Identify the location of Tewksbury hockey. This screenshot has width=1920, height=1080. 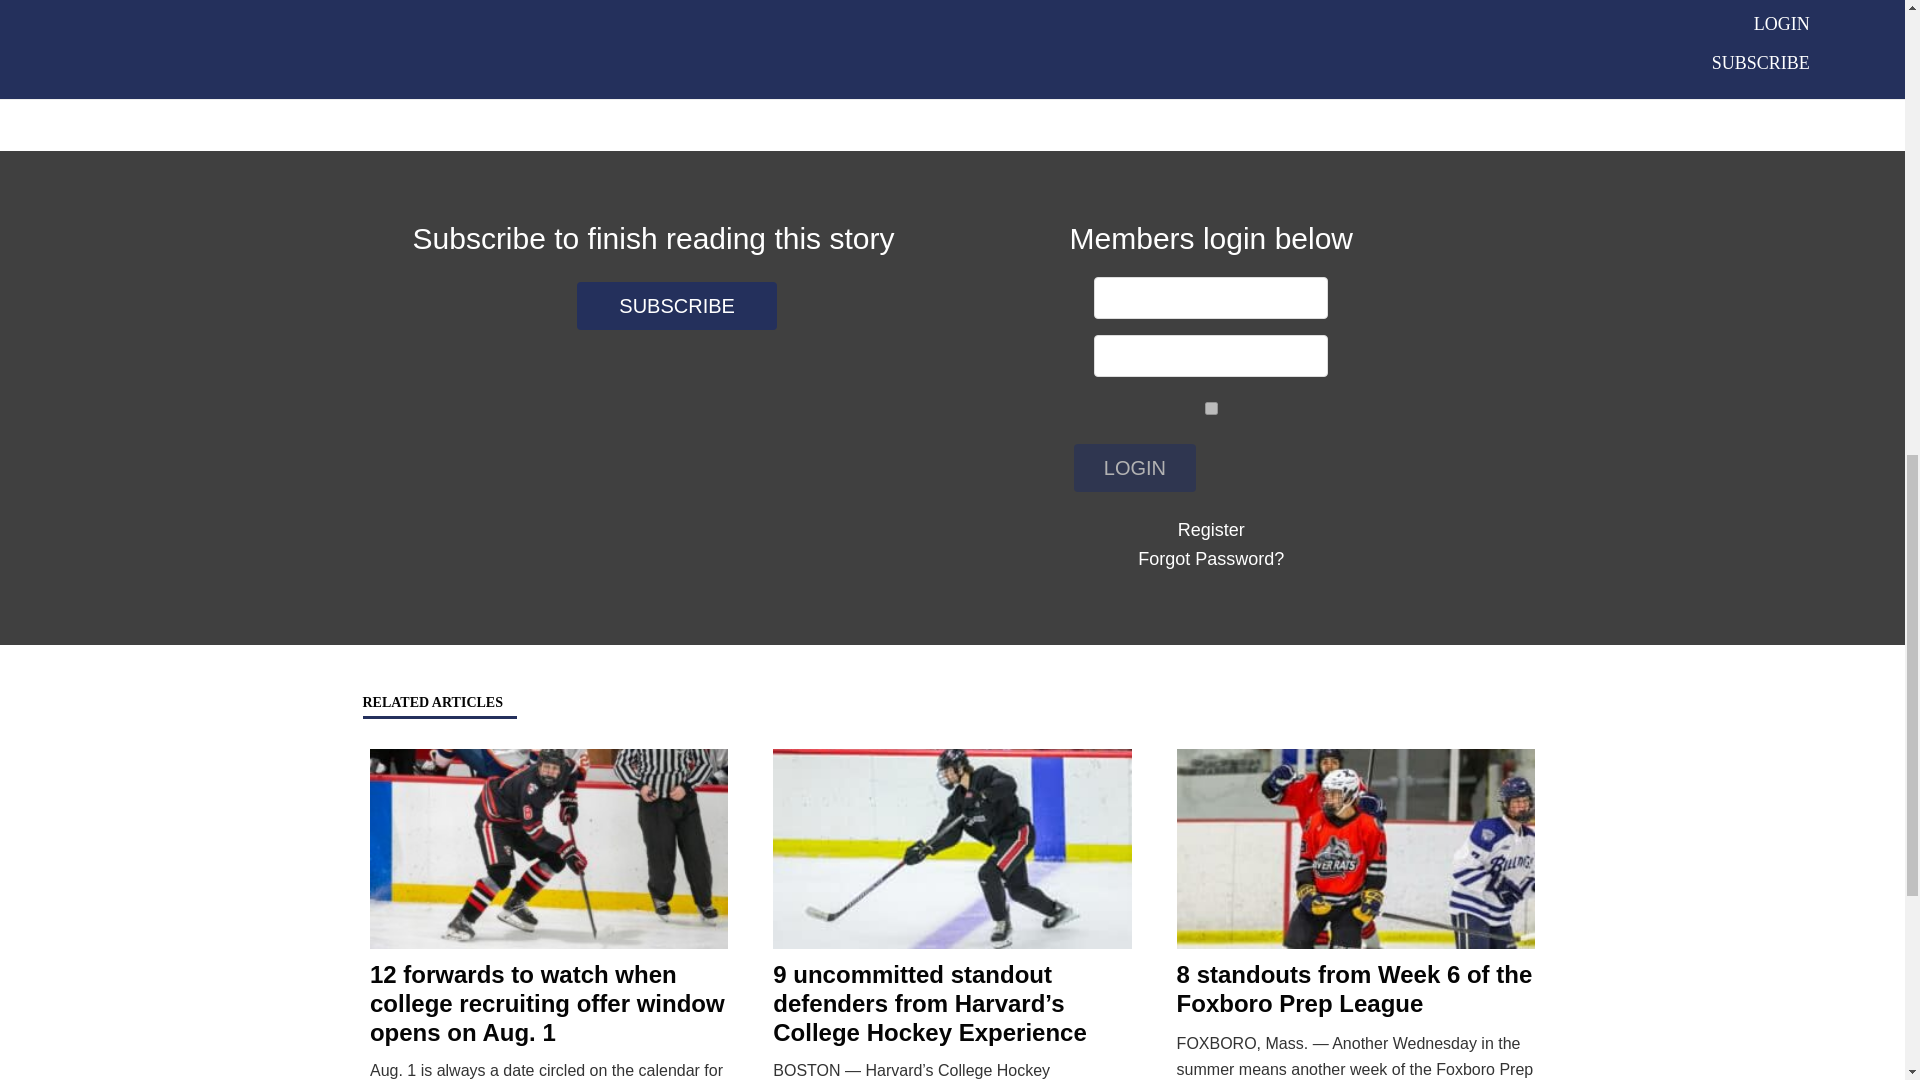
(591, 67).